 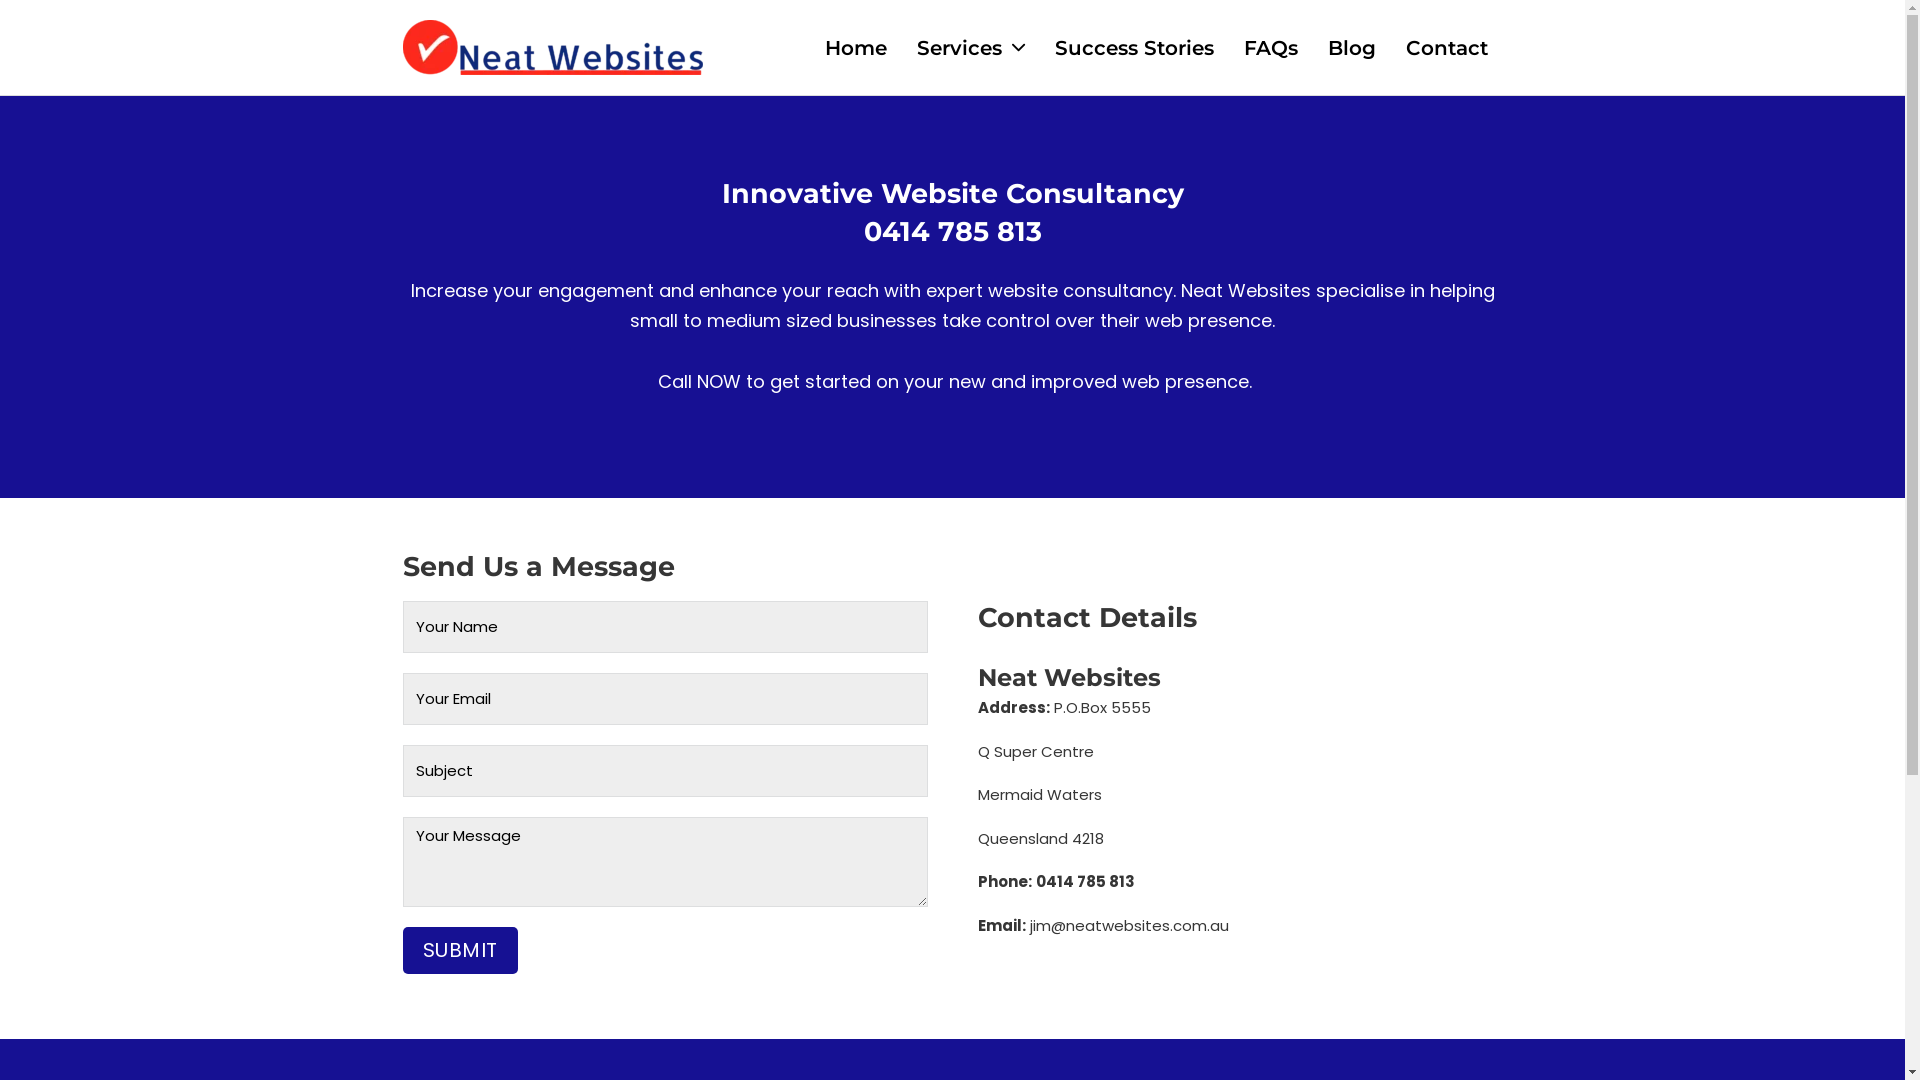 What do you see at coordinates (1352, 47) in the screenshot?
I see `Blog` at bounding box center [1352, 47].